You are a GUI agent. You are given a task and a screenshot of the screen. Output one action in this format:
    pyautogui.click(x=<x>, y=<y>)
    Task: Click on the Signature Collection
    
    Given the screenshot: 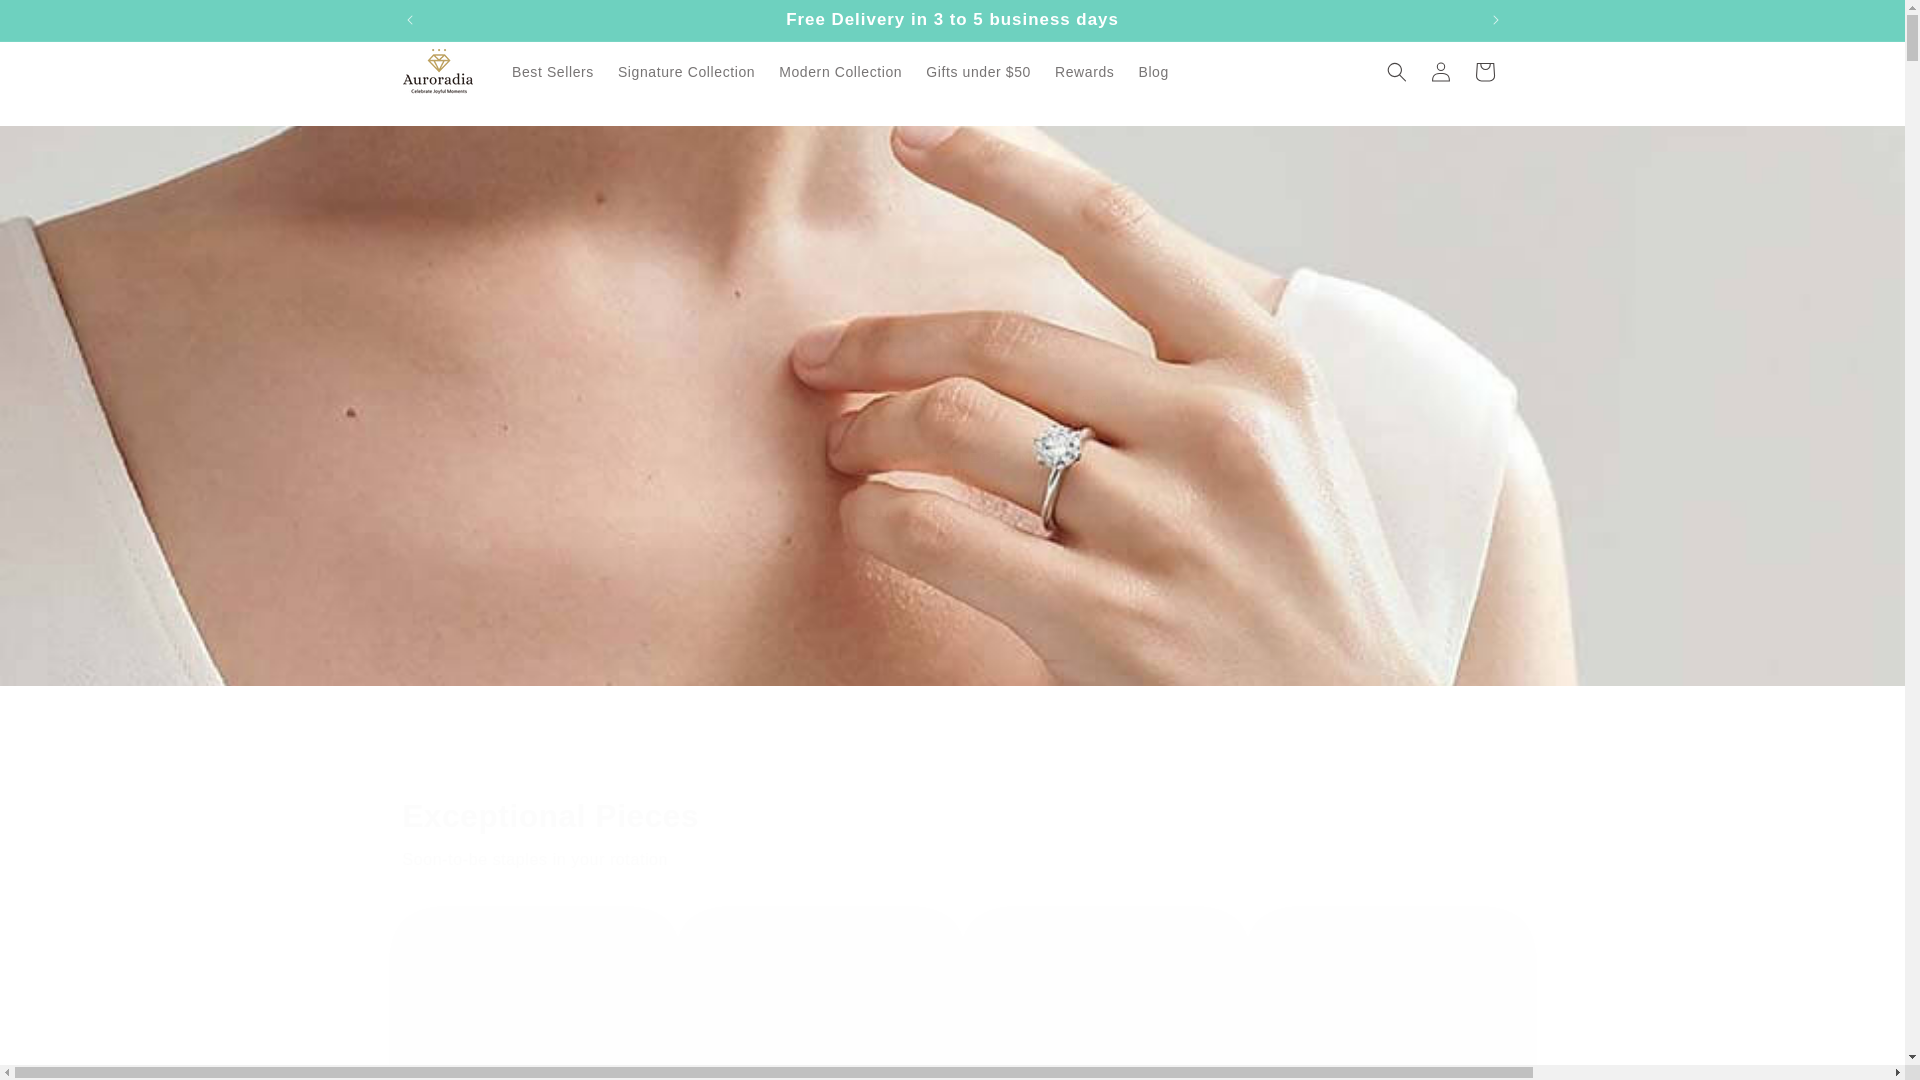 What is the action you would take?
    pyautogui.click(x=686, y=71)
    